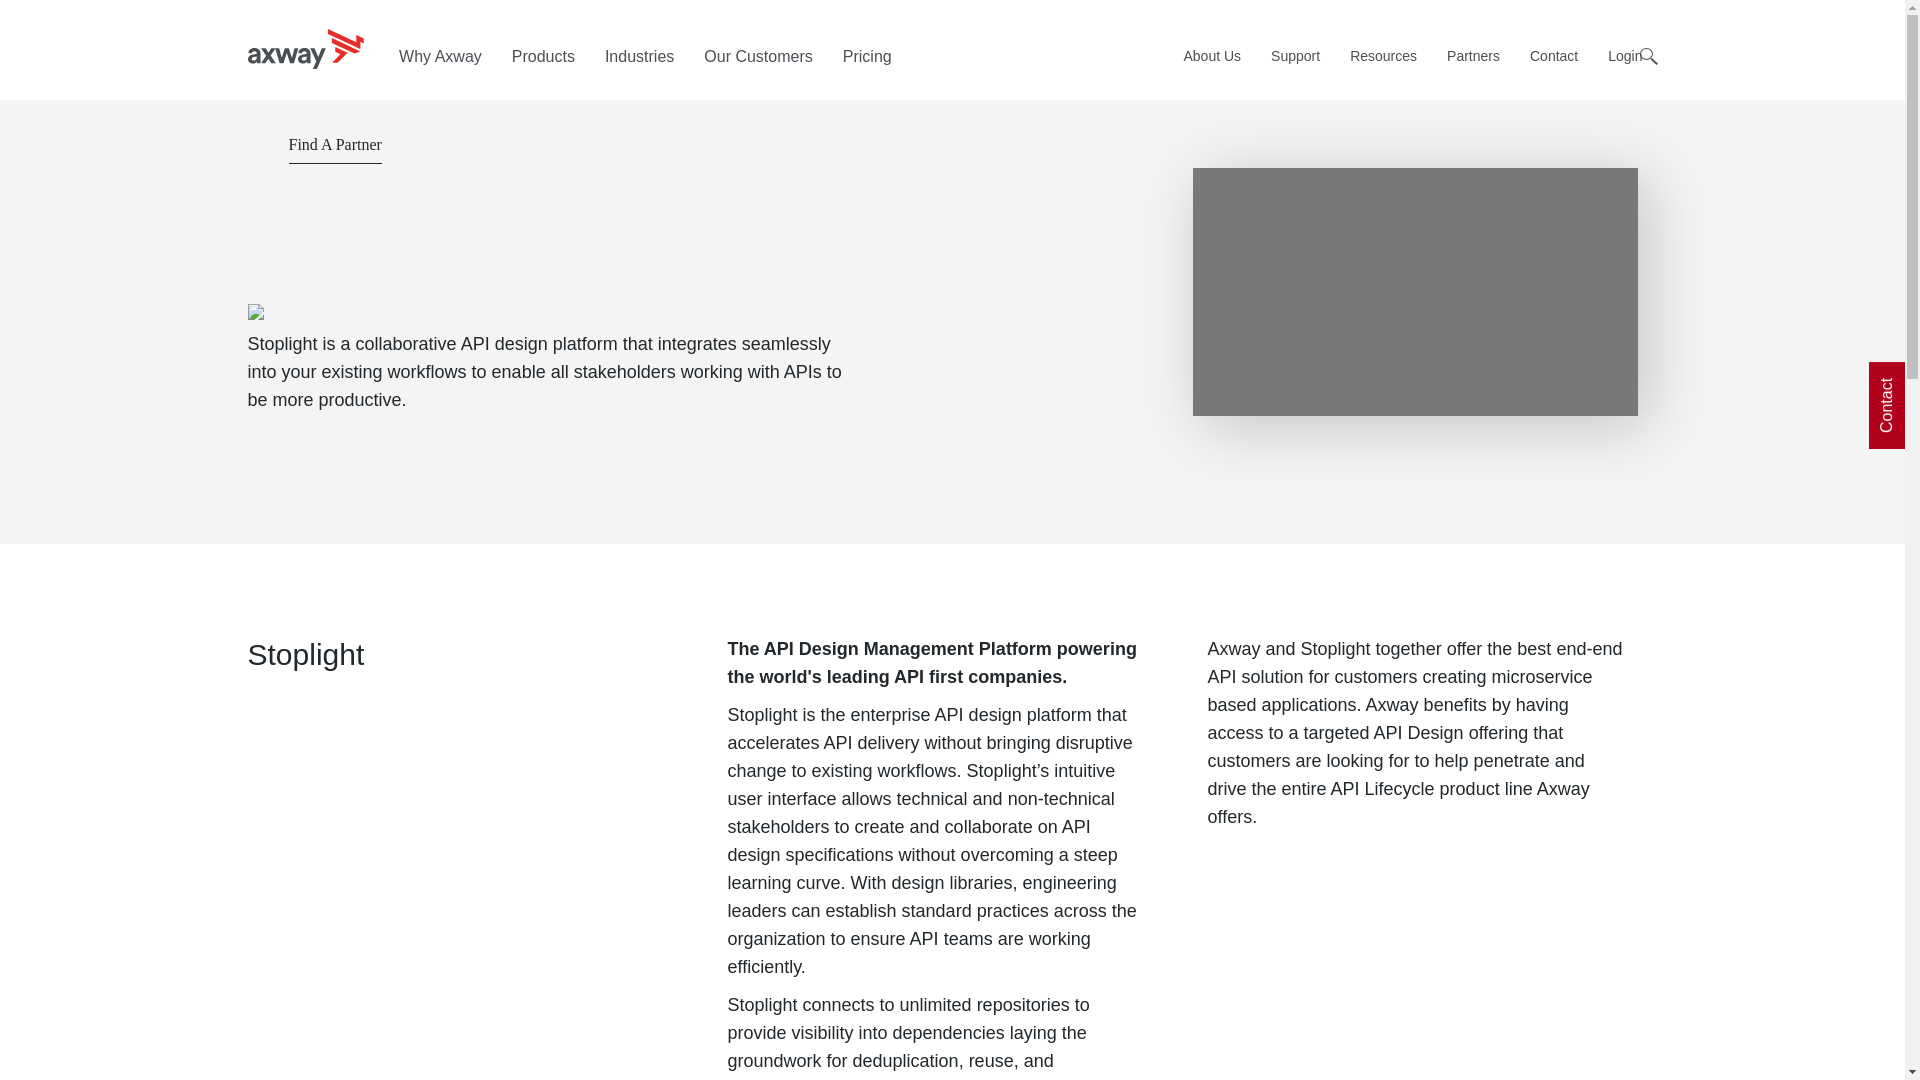 This screenshot has width=1920, height=1080. Describe the element at coordinates (1414, 290) in the screenshot. I see `Watch Video` at that location.